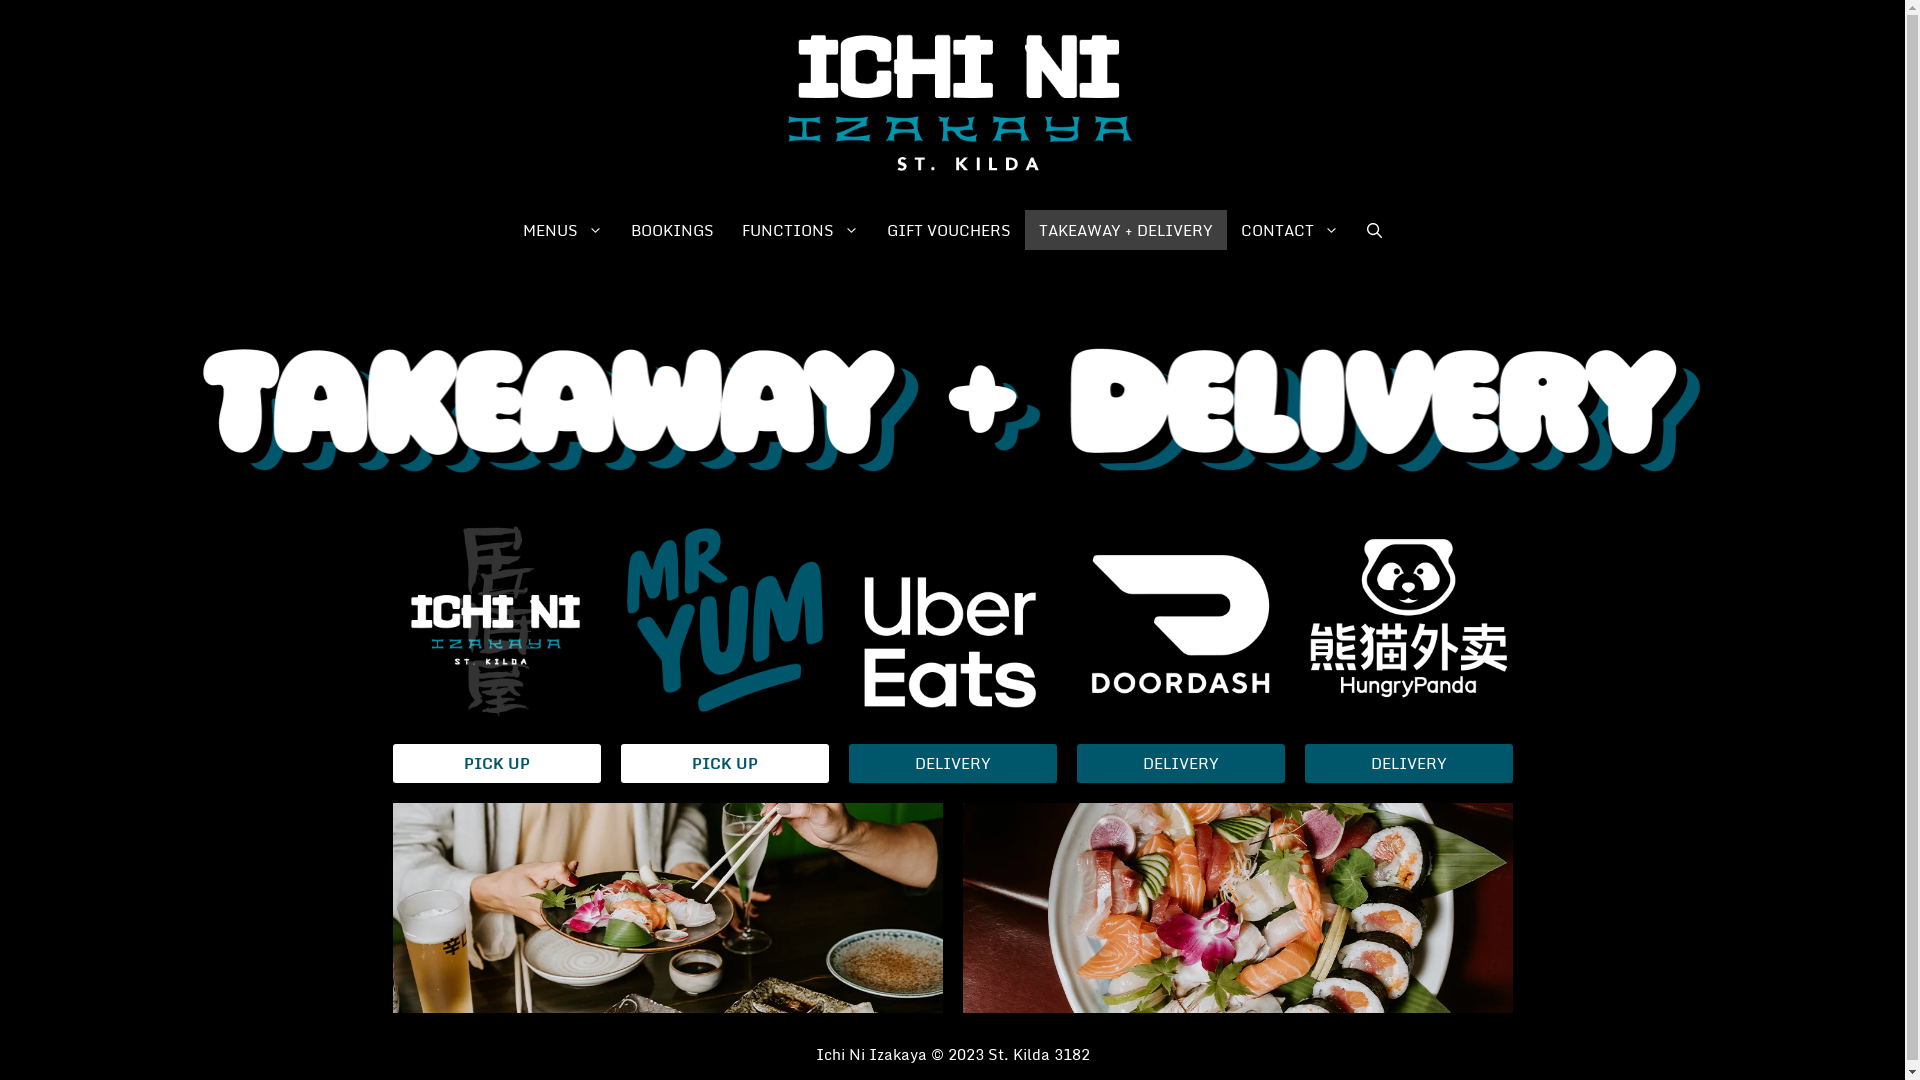  Describe the element at coordinates (1180, 764) in the screenshot. I see `DELIVERY` at that location.